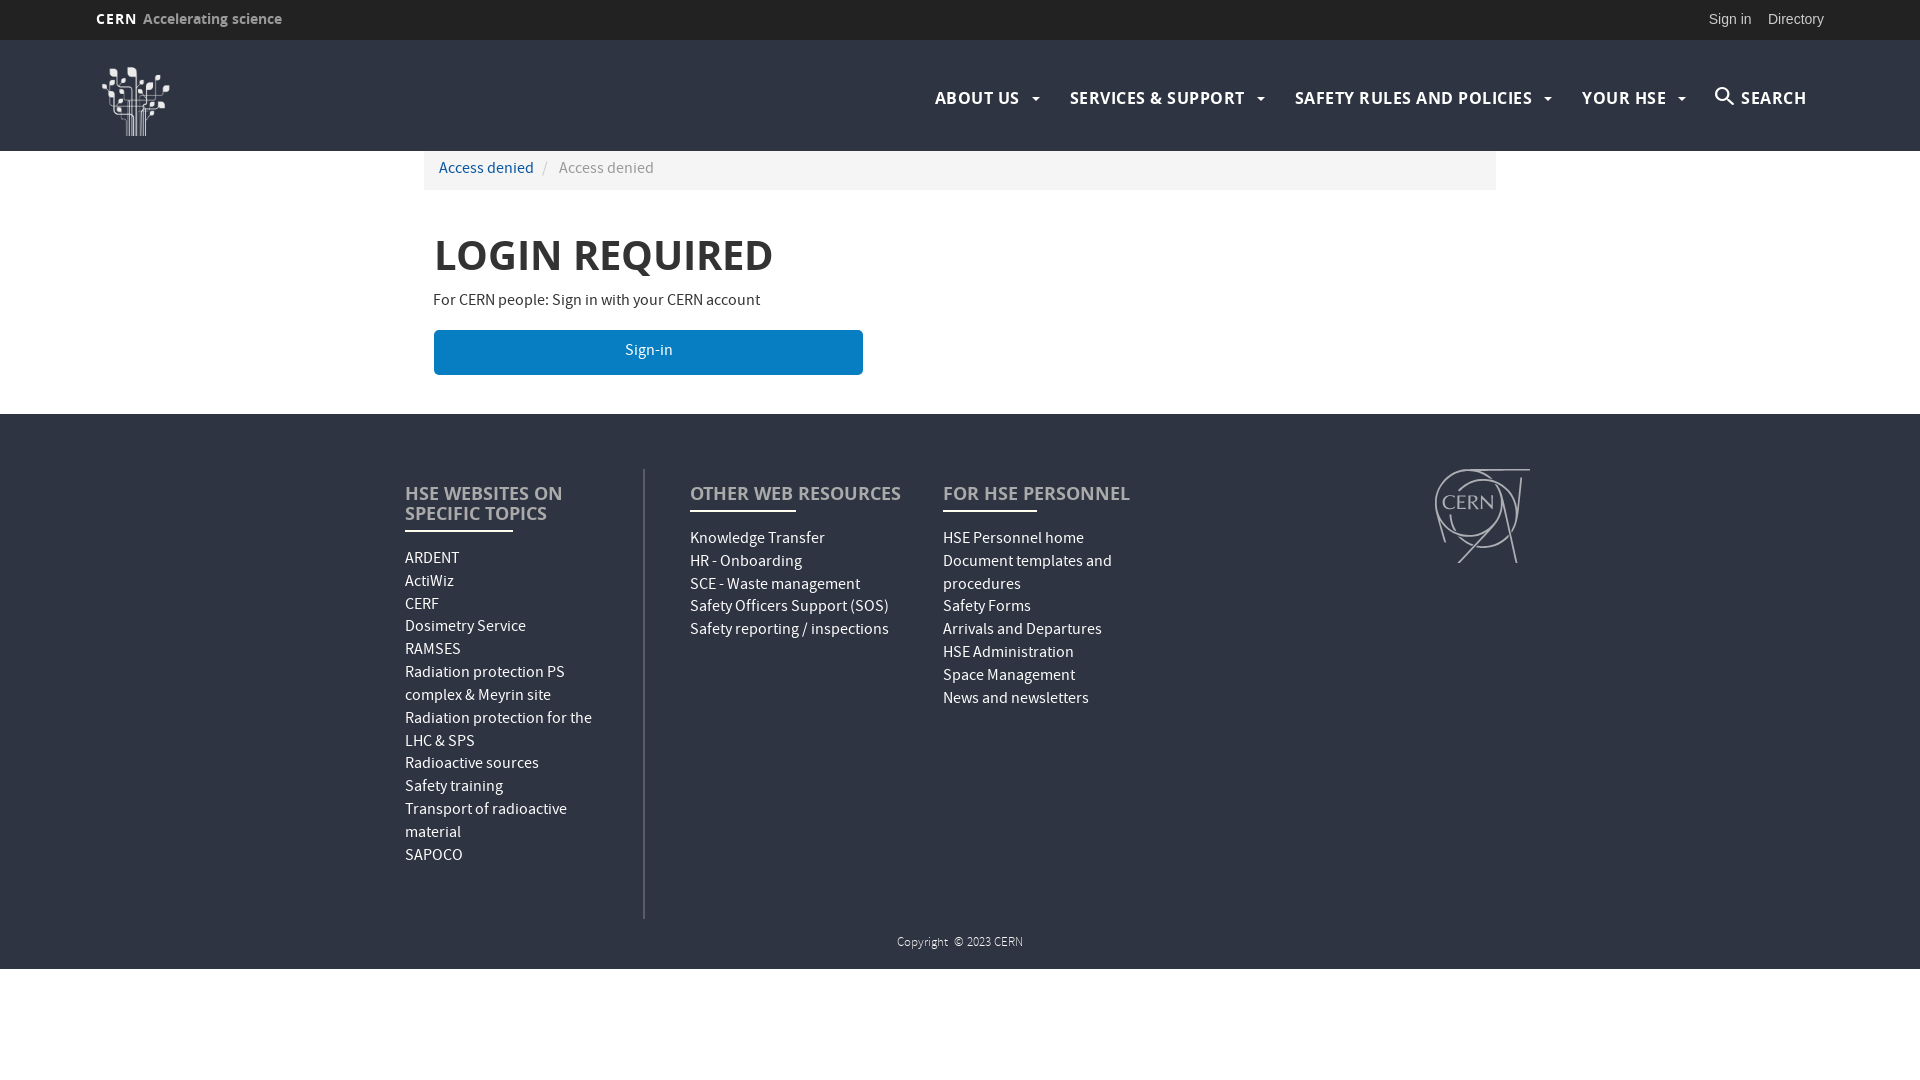 This screenshot has height=1080, width=1920. I want to click on Knowledge Transfer, so click(758, 540).